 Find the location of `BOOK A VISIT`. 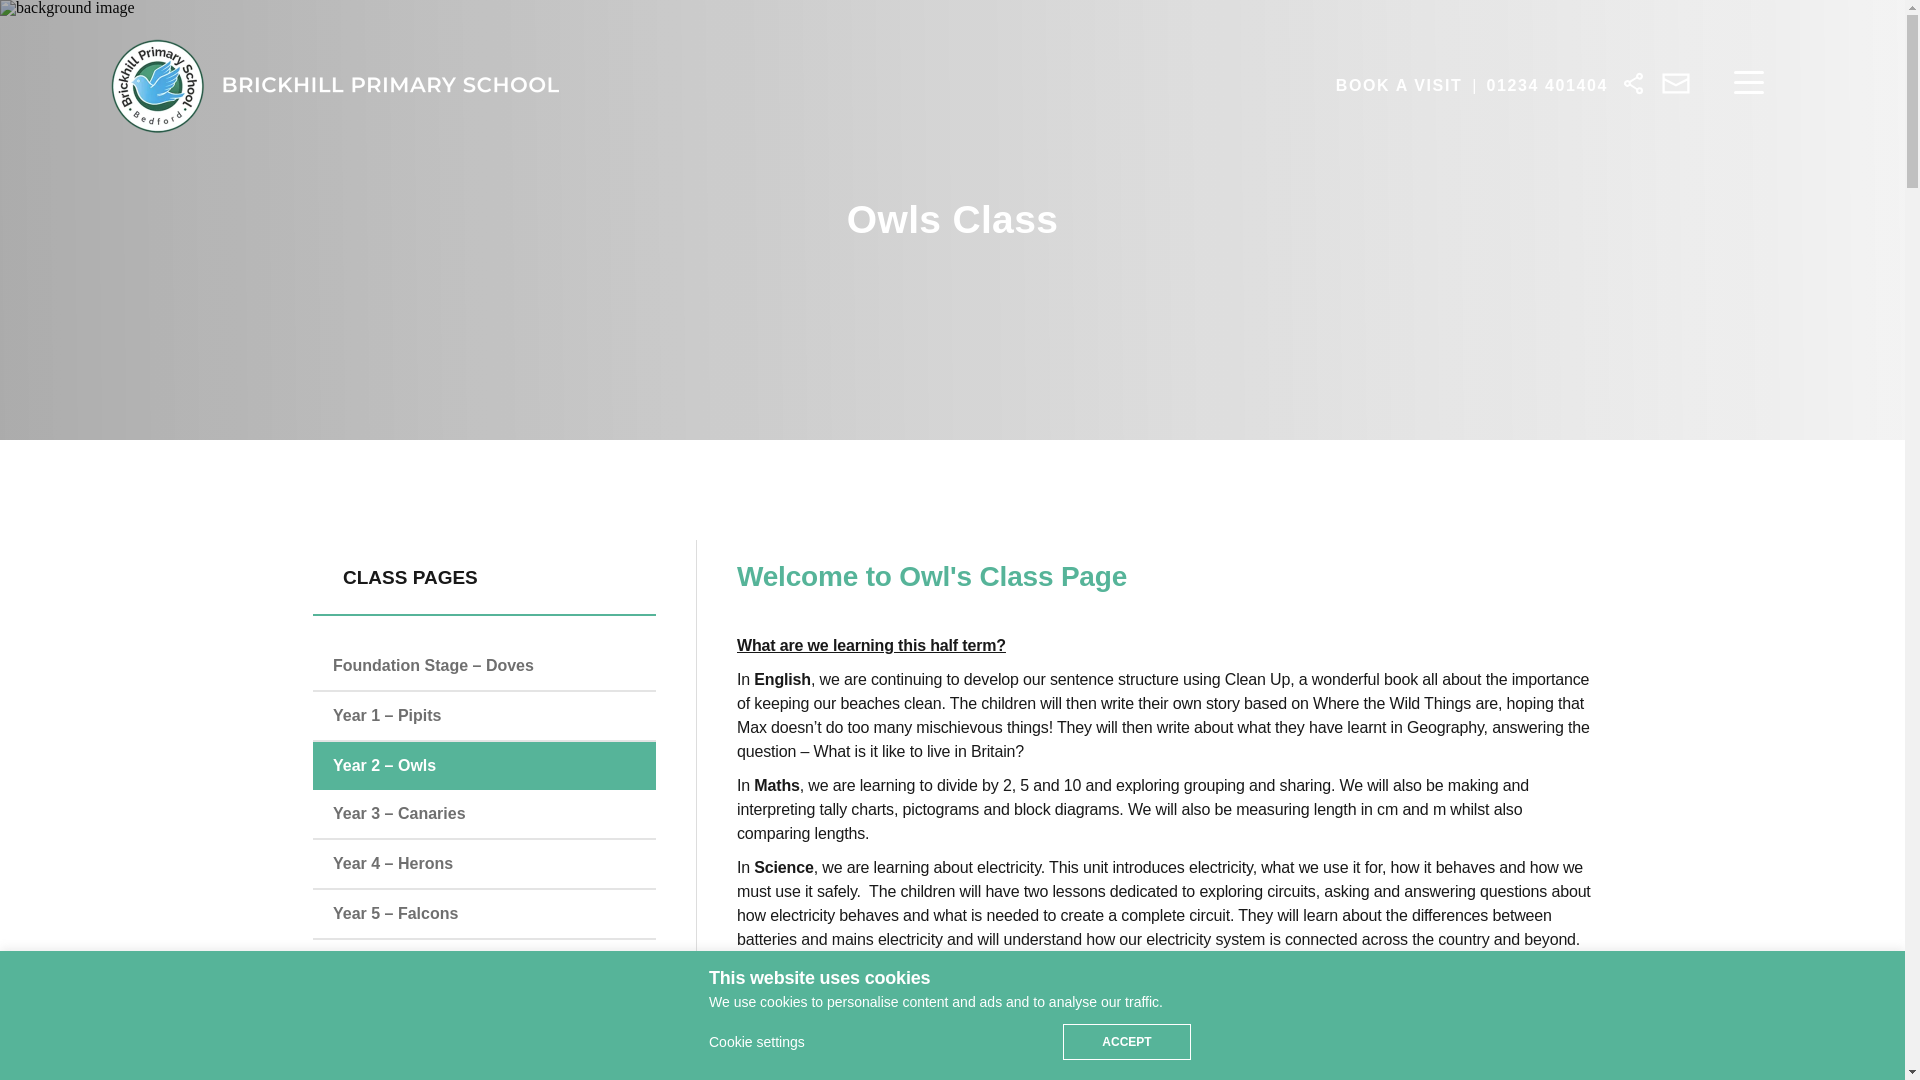

BOOK A VISIT is located at coordinates (1398, 85).